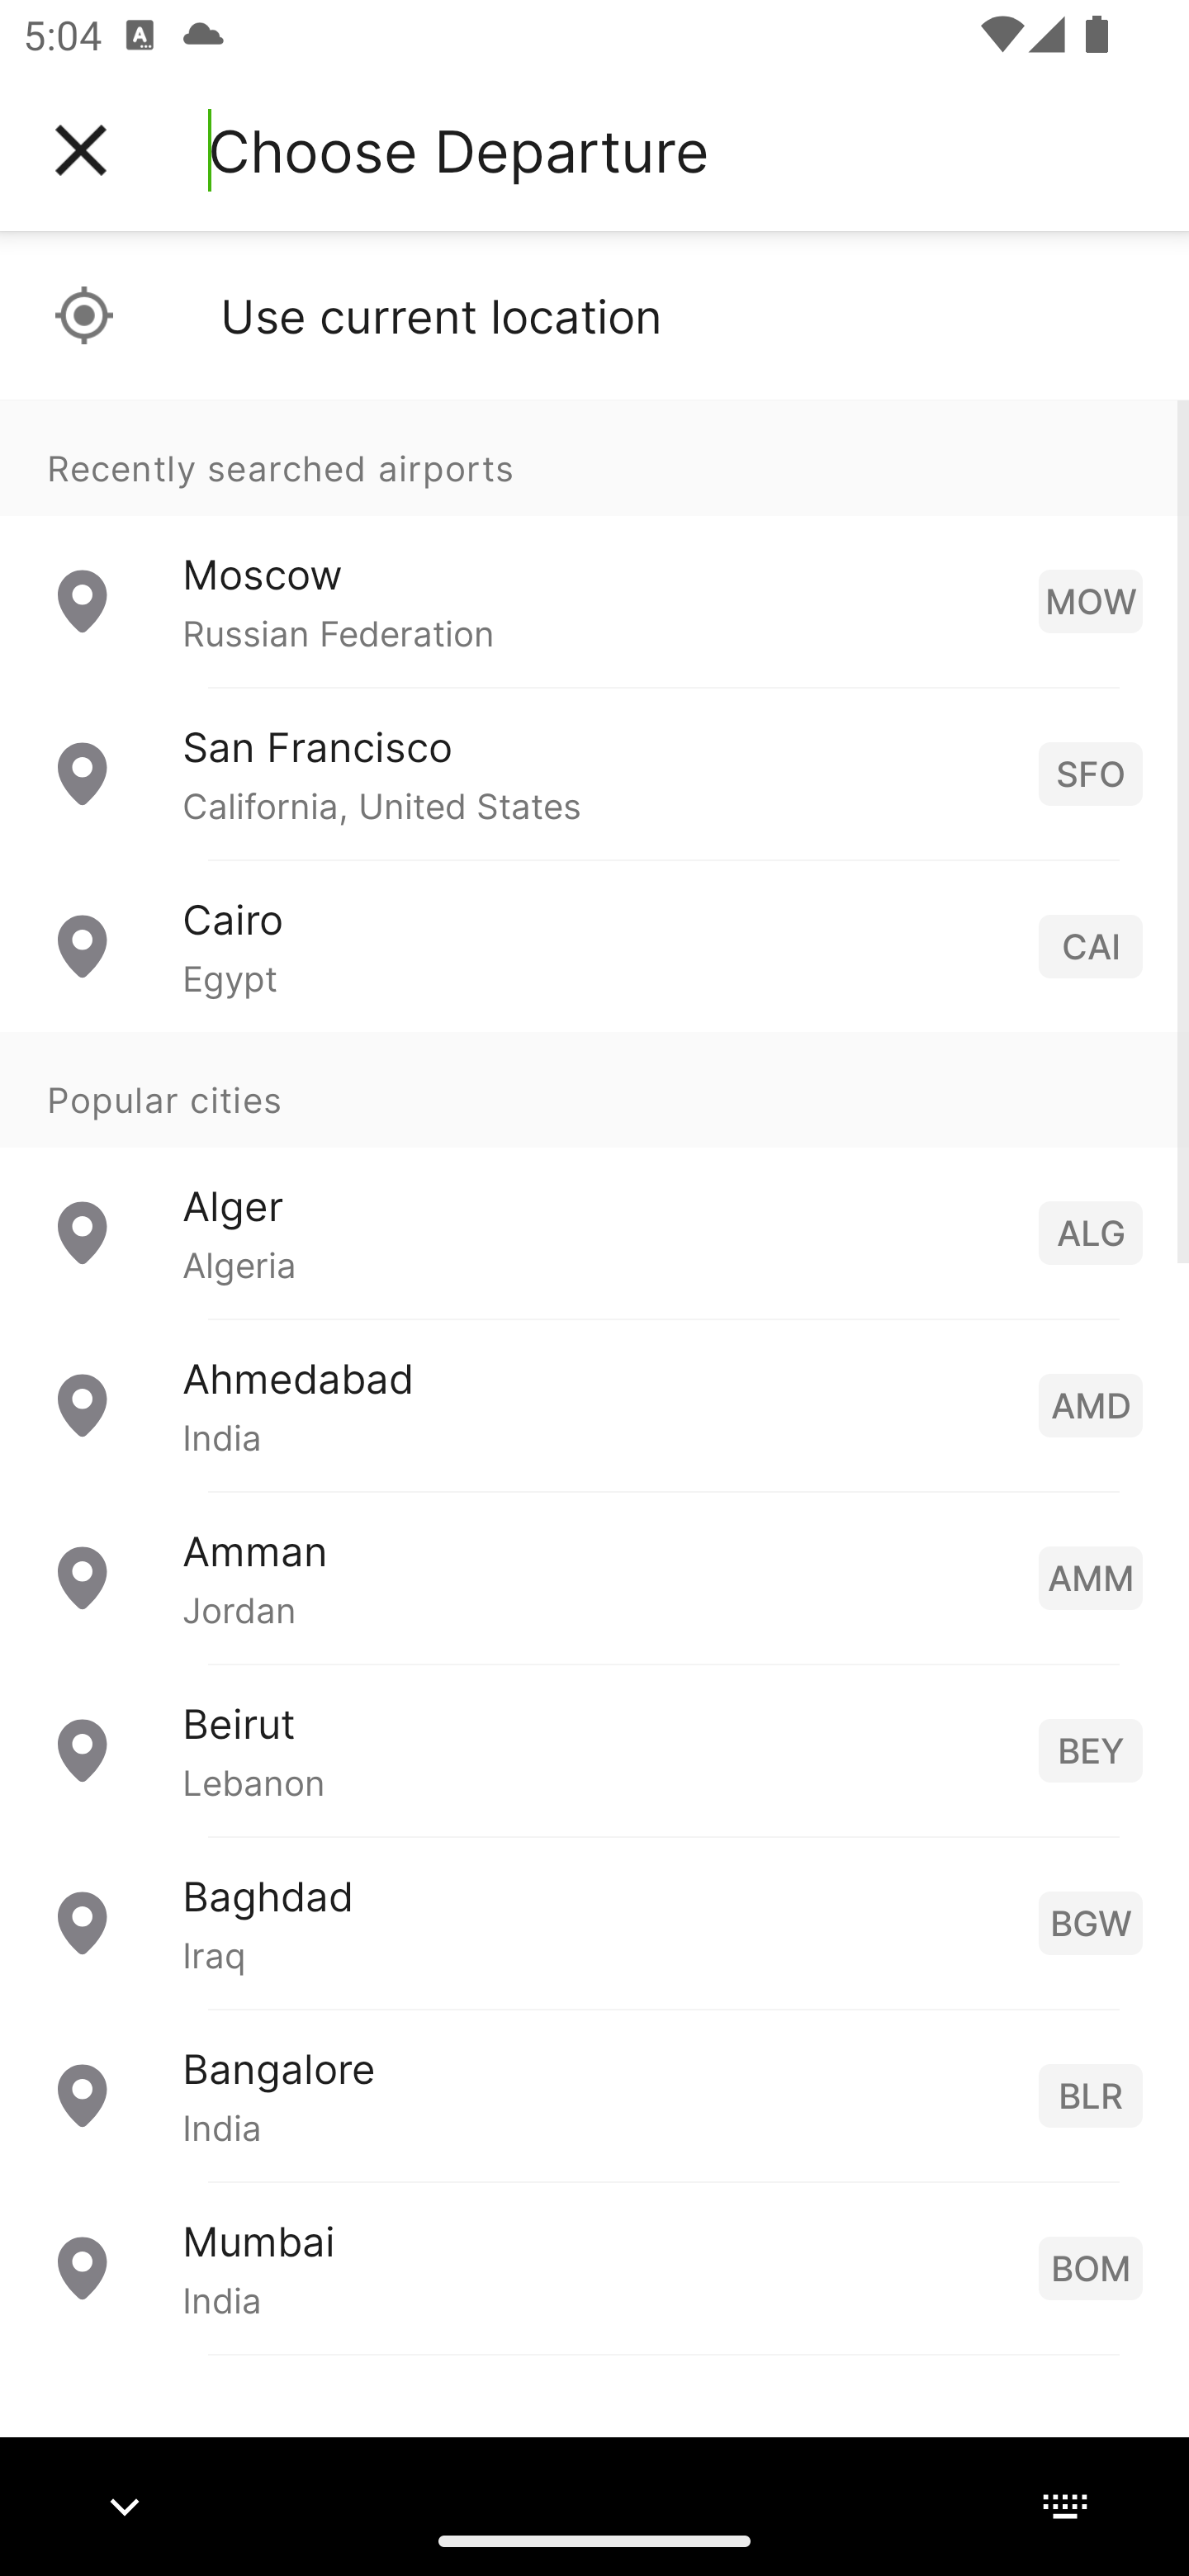  Describe the element at coordinates (594, 1922) in the screenshot. I see `Baghdad Iraq BGW` at that location.